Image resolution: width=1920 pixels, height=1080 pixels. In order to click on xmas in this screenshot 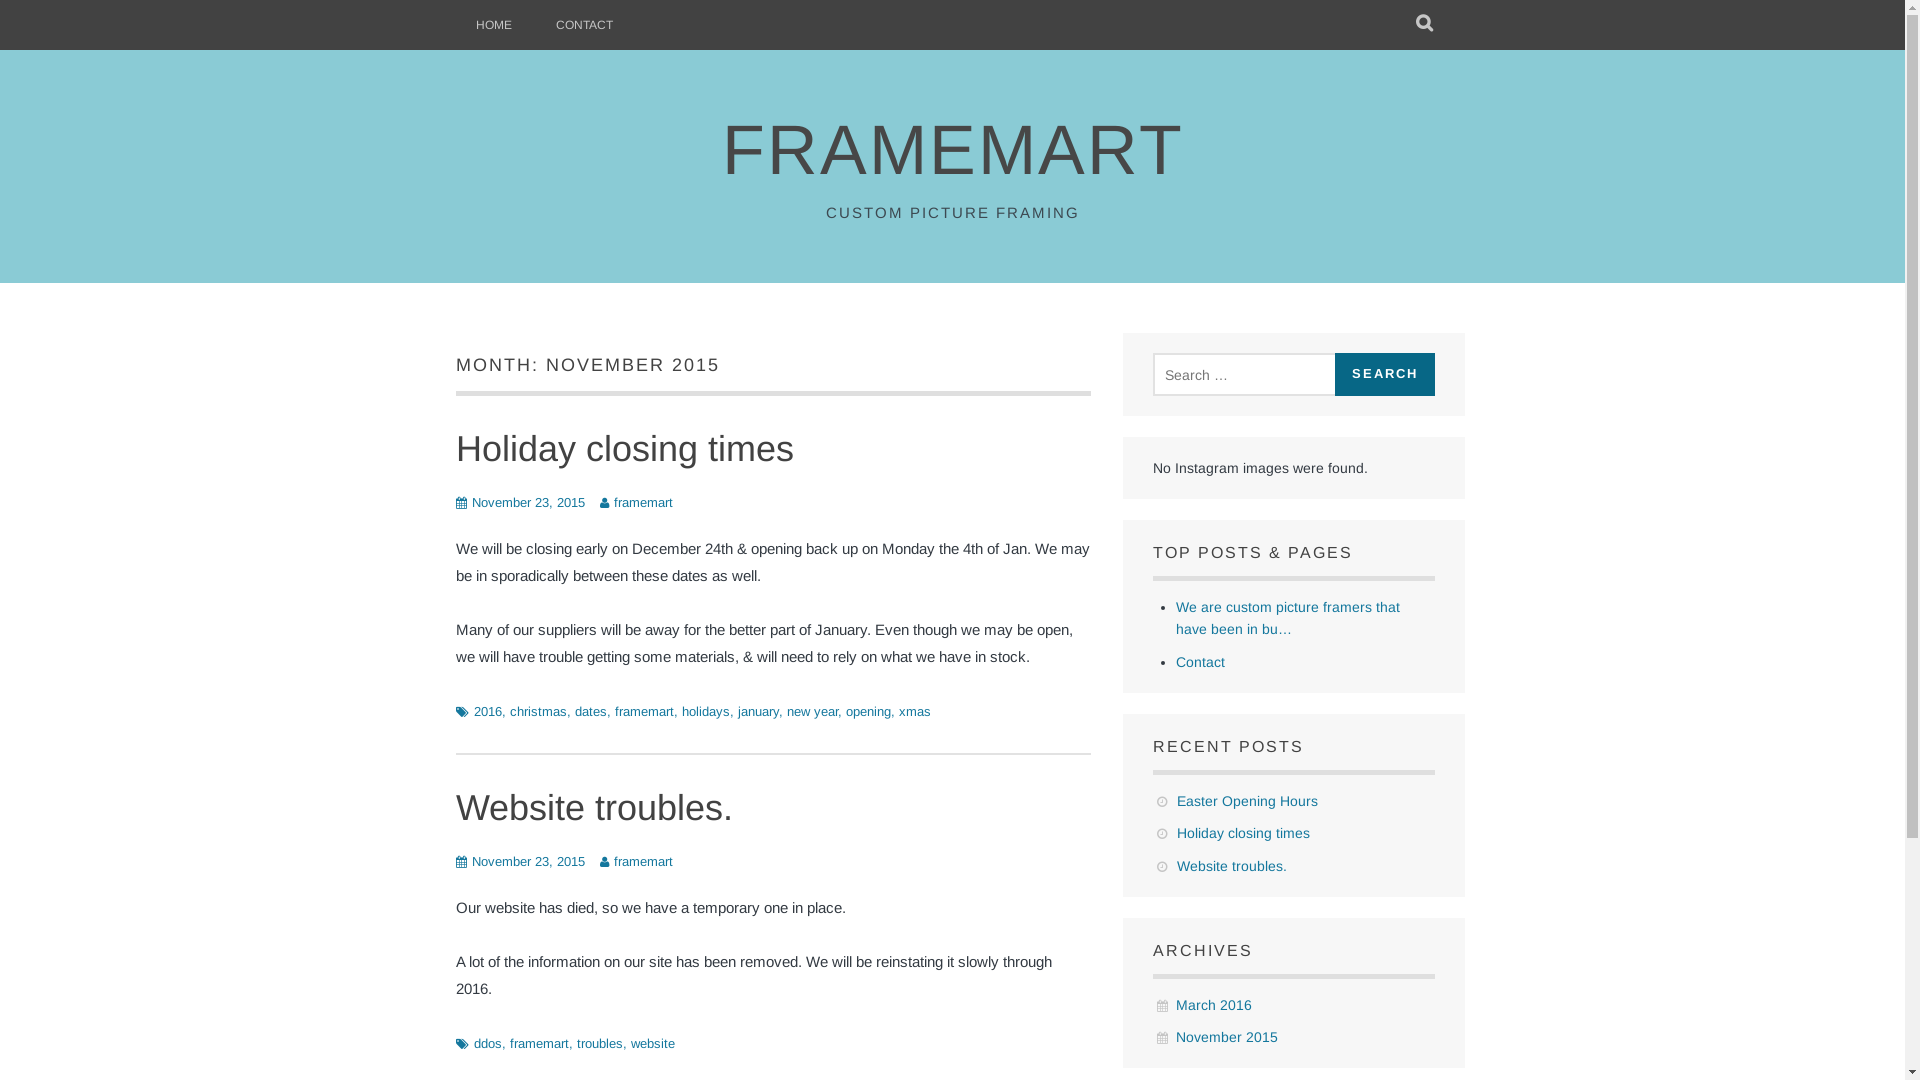, I will do `click(914, 712)`.